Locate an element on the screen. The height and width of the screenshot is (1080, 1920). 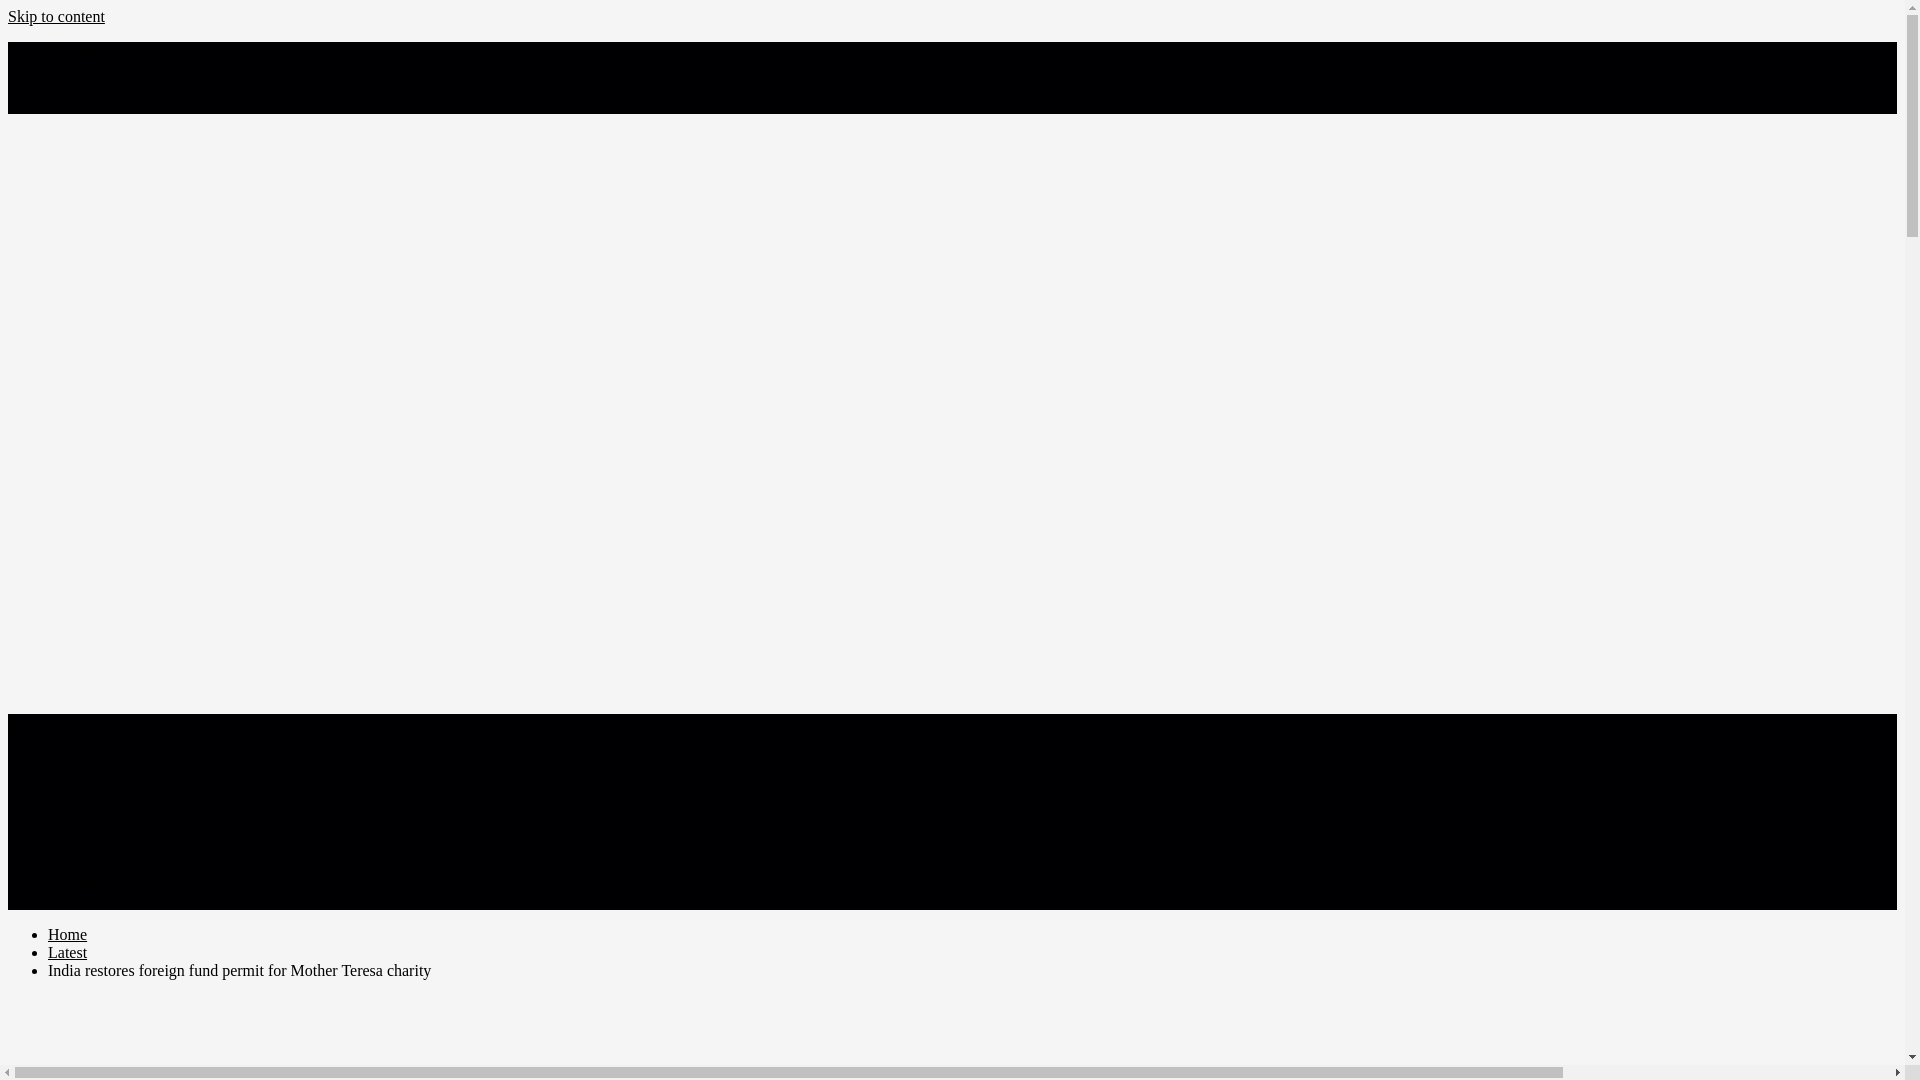
Entertainment is located at coordinates (93, 882).